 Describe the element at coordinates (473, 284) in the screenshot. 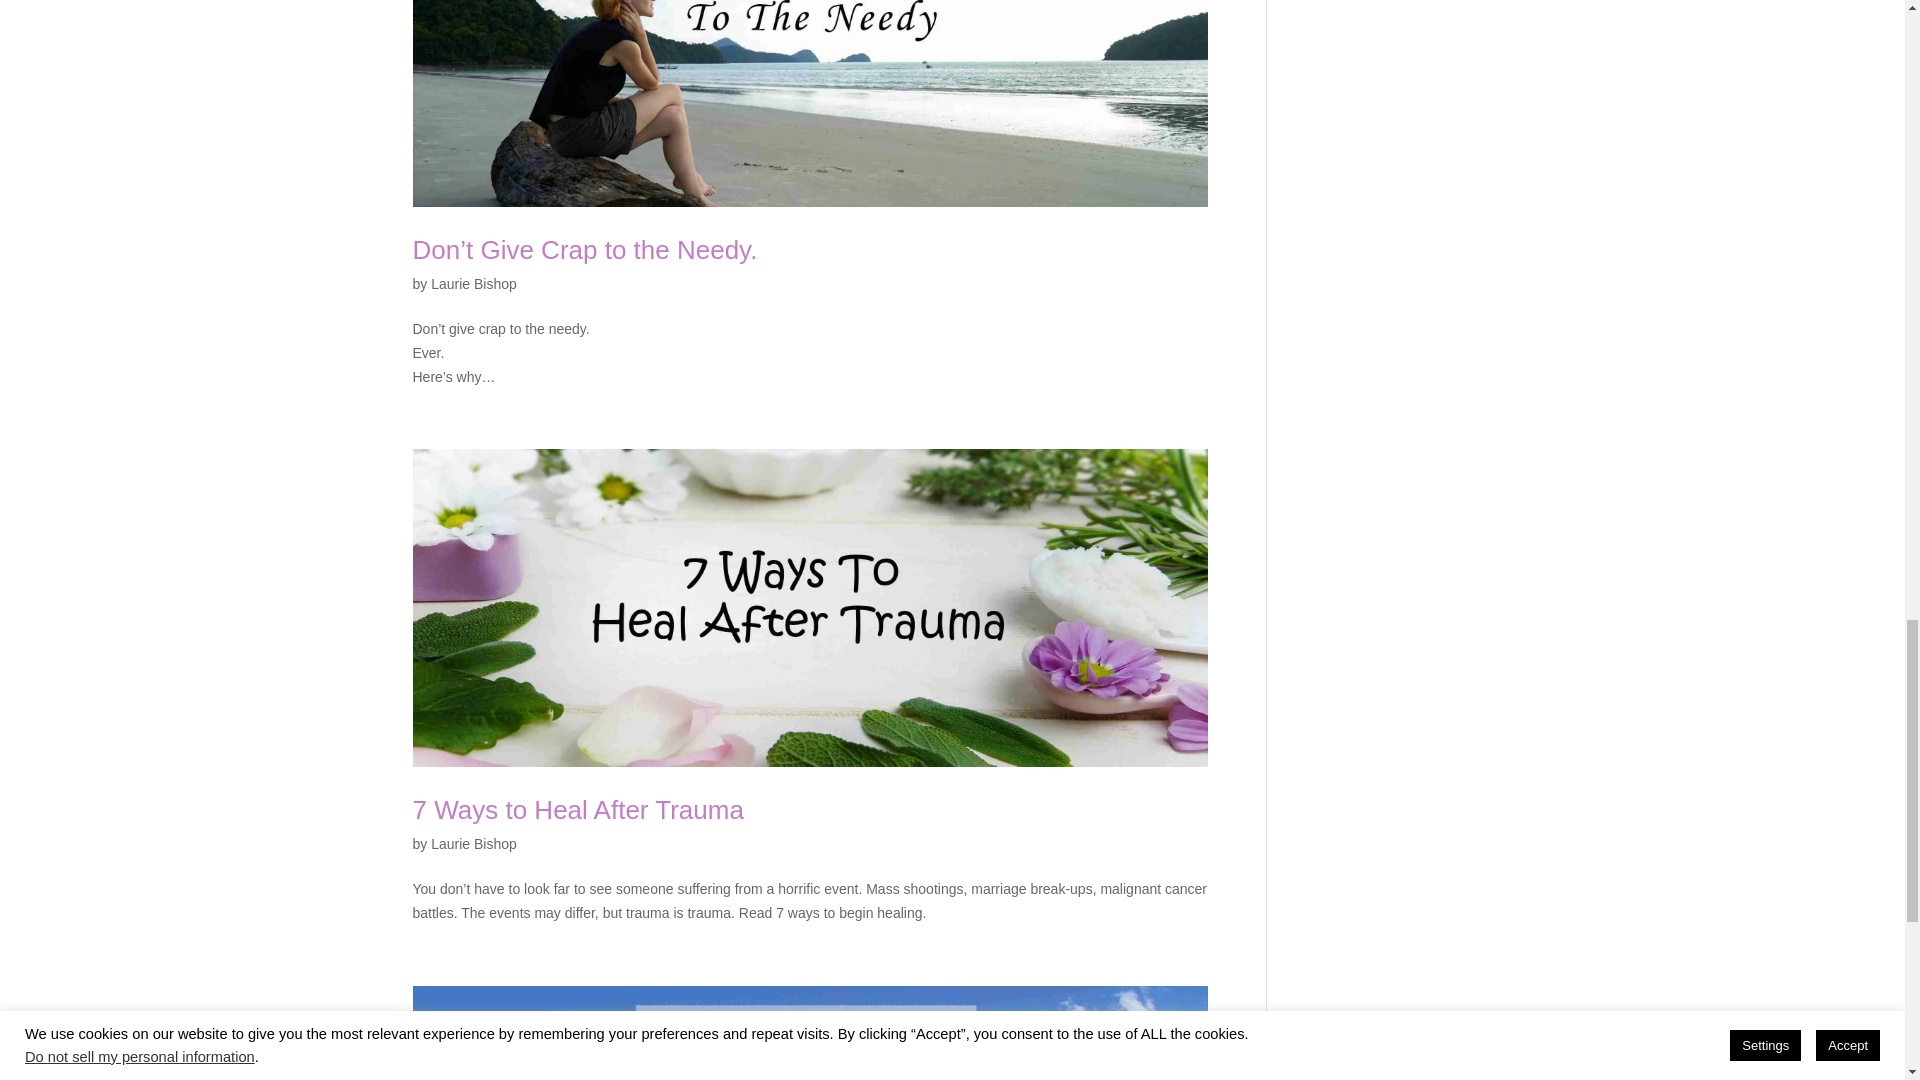

I see `Posts by Laurie Bishop` at that location.